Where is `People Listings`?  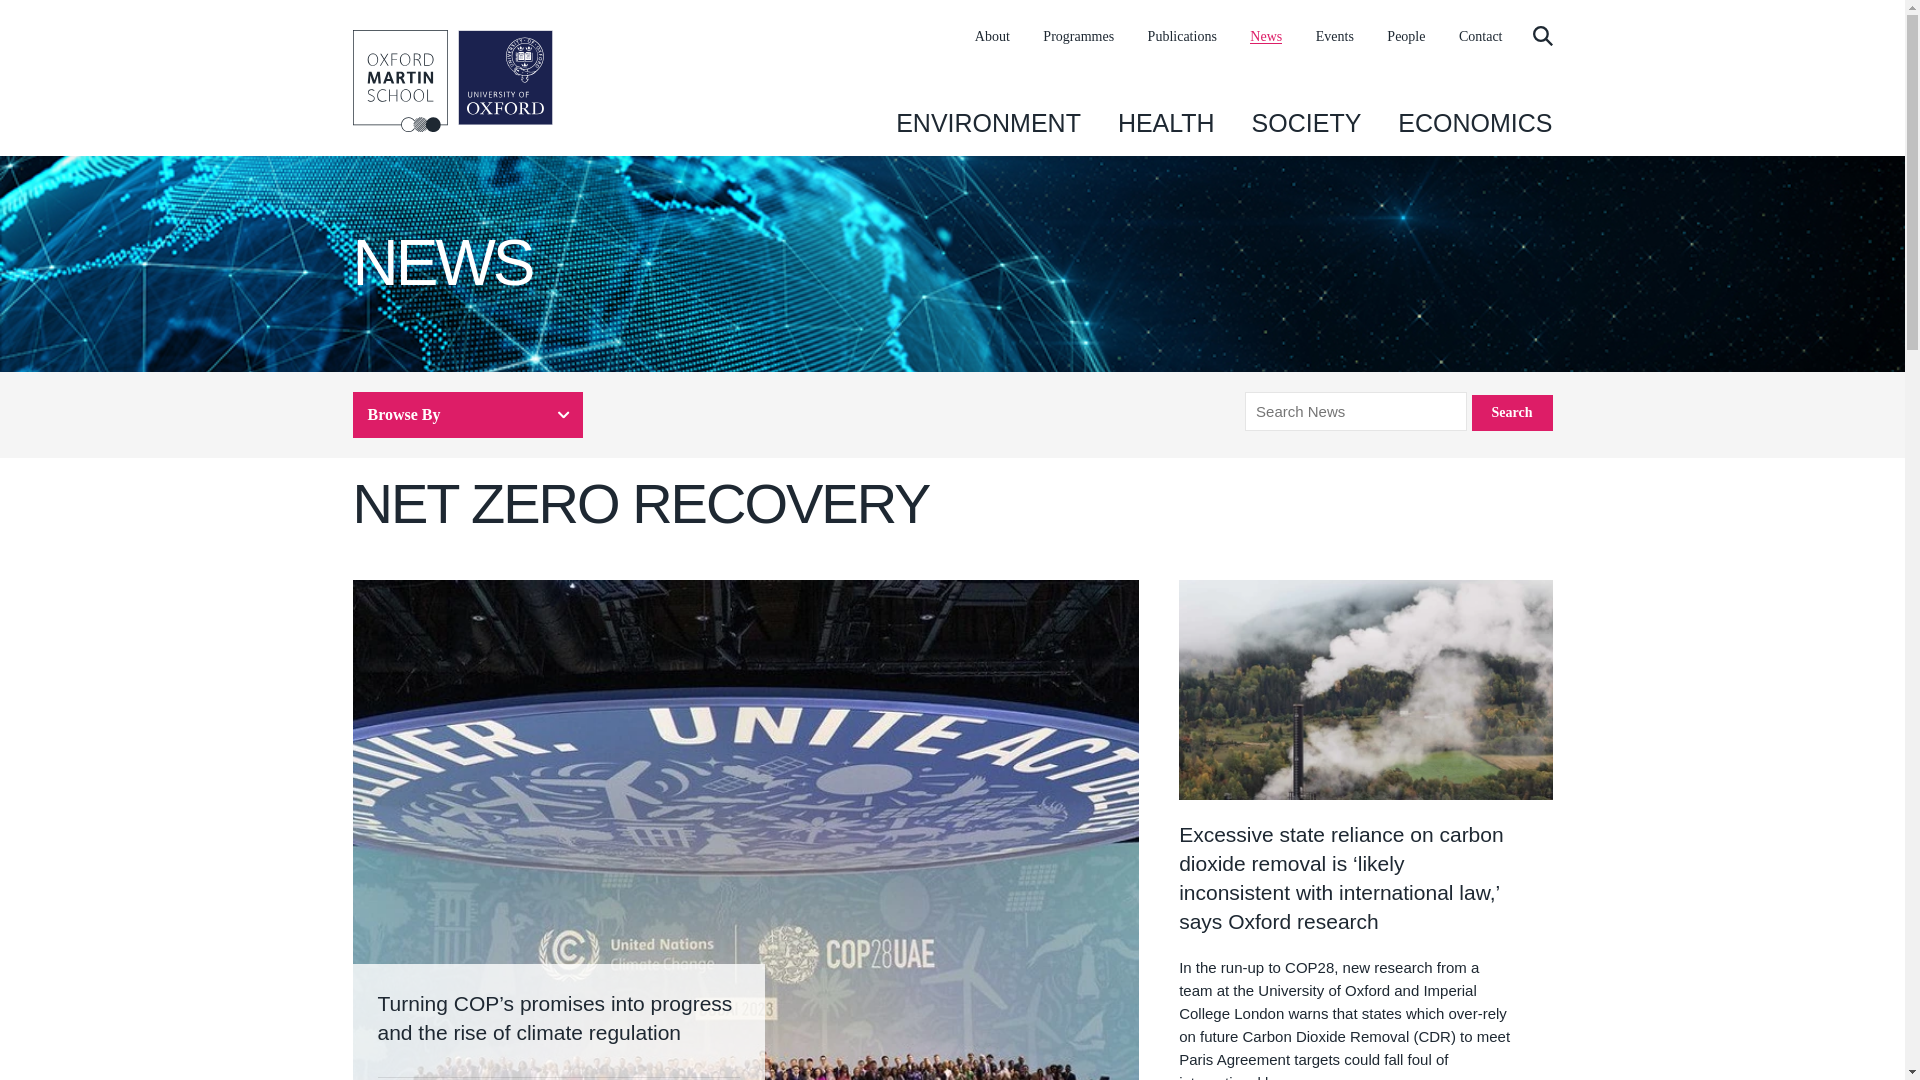
People Listings is located at coordinates (1405, 37).